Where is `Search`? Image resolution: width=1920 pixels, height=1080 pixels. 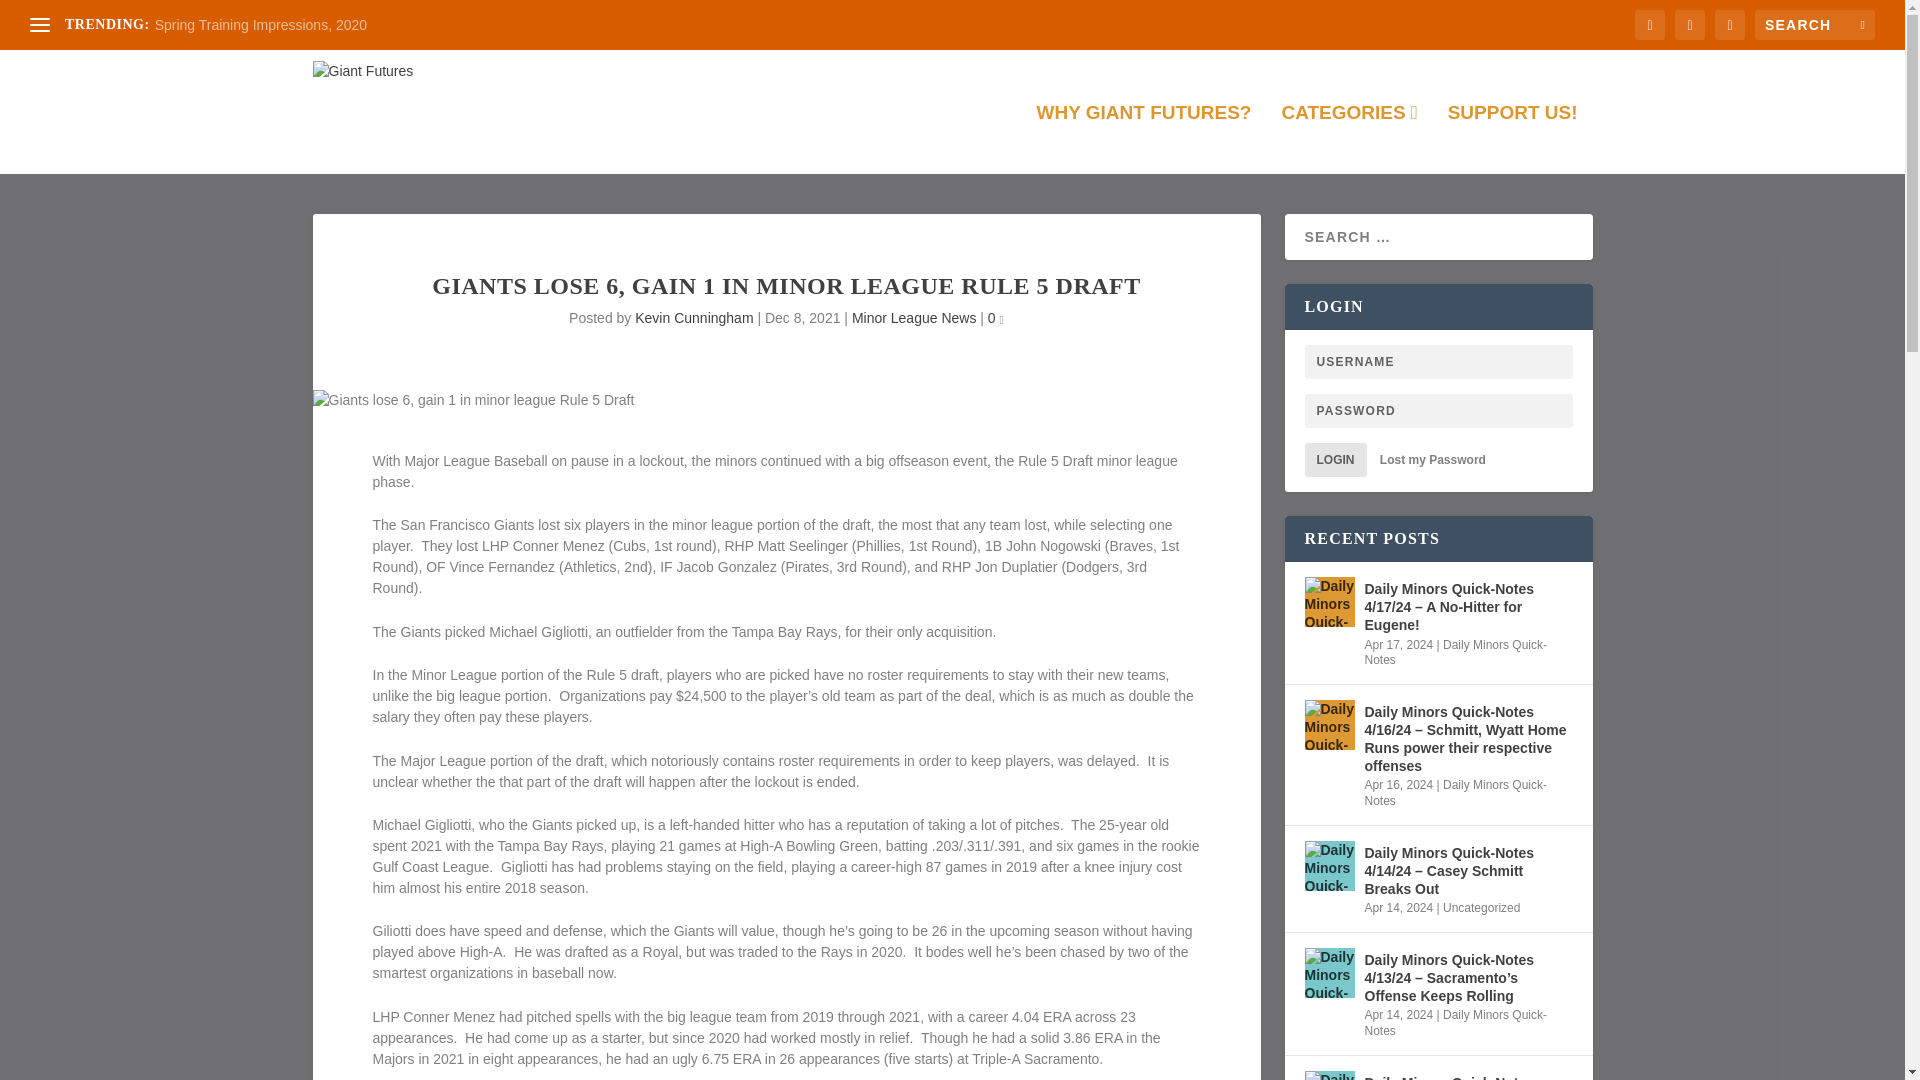
Search is located at coordinates (41, 18).